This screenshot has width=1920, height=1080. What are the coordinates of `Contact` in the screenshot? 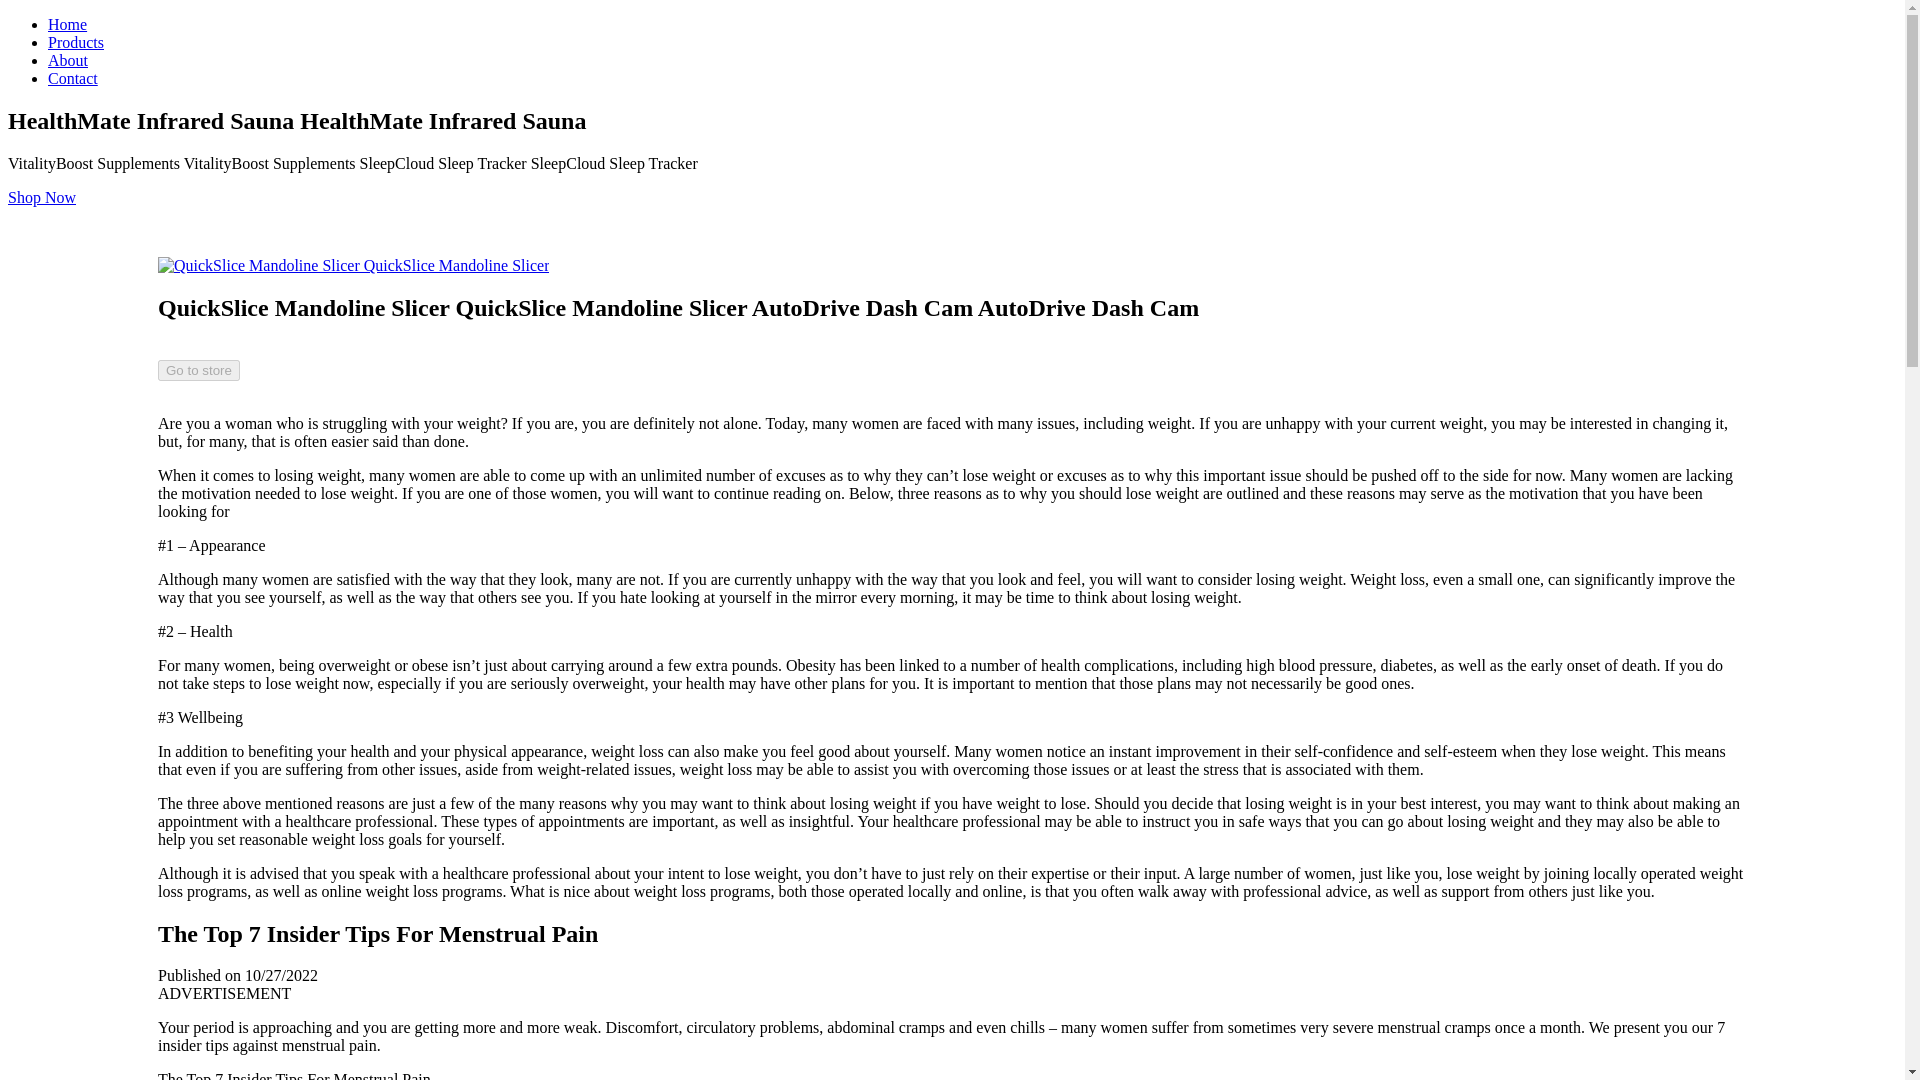 It's located at (72, 78).